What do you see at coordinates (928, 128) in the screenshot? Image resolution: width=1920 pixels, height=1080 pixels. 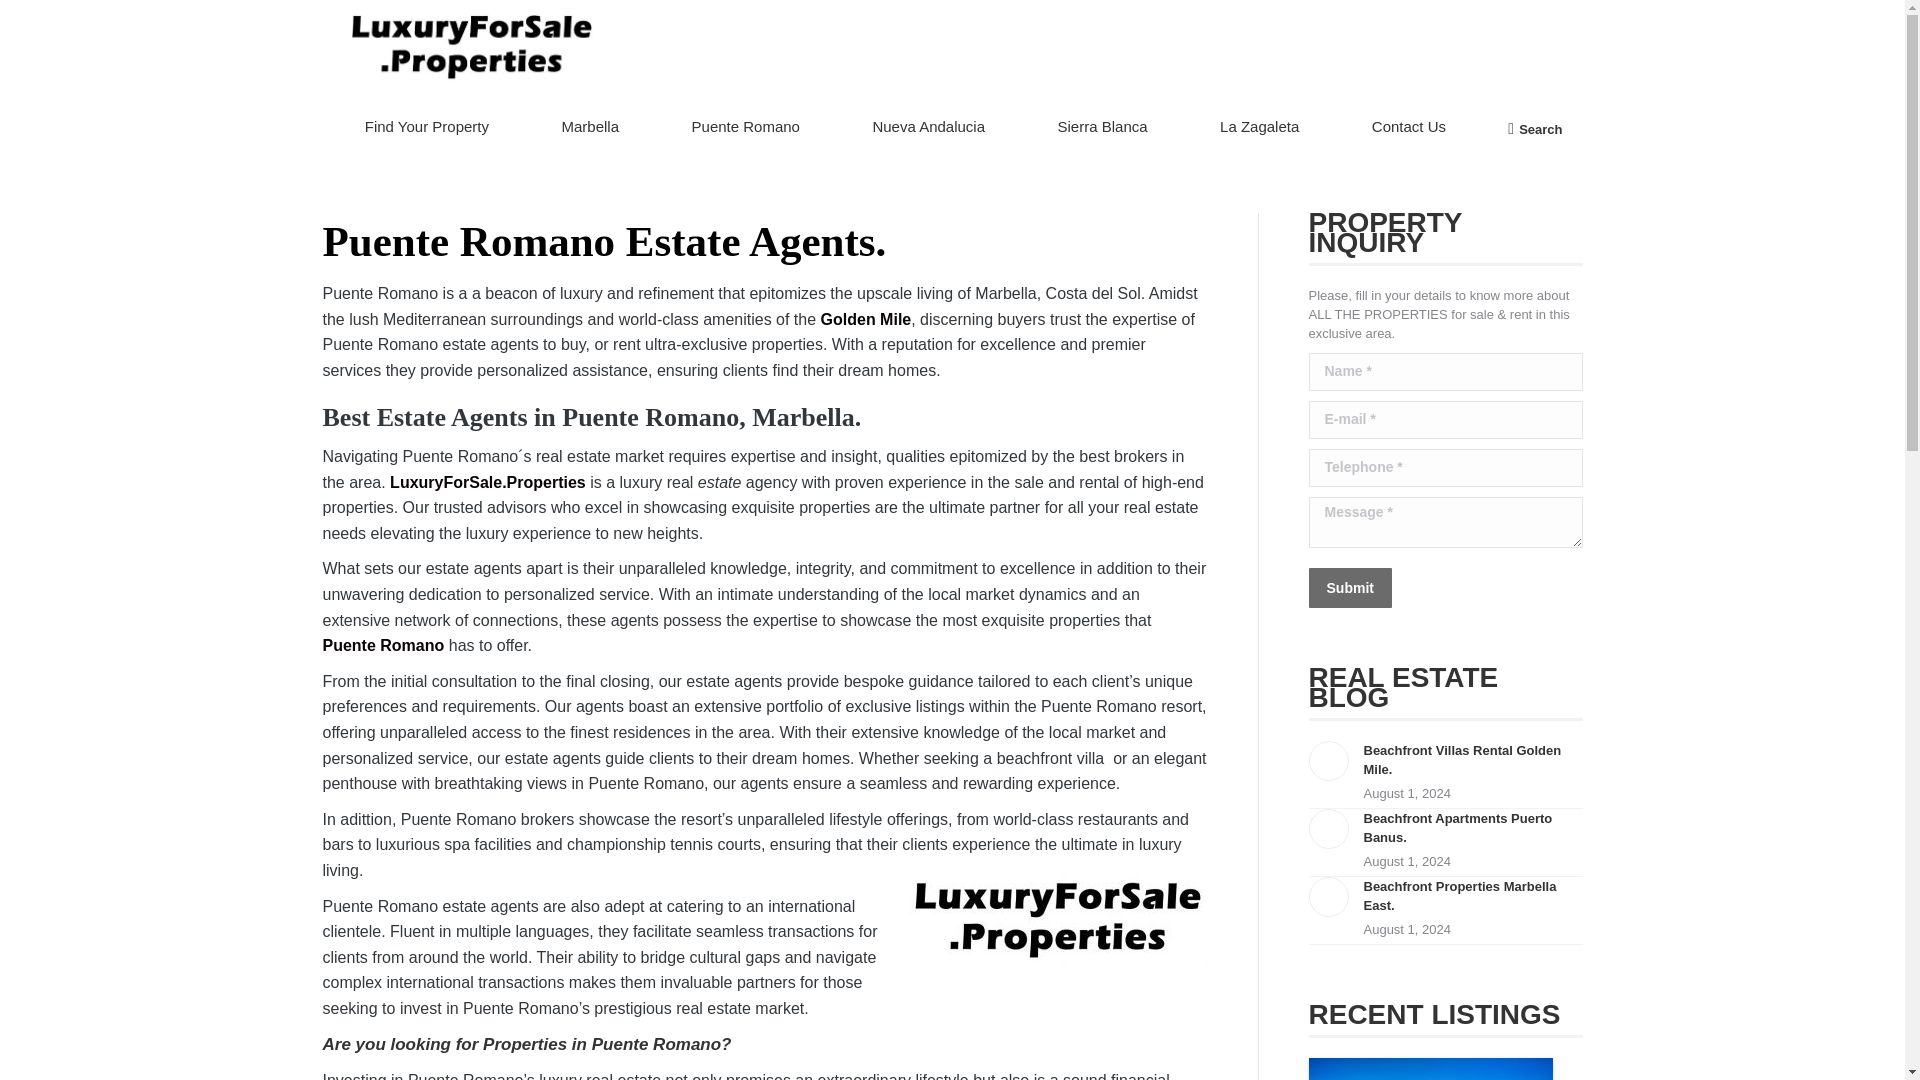 I see `Nueva Andalucia` at bounding box center [928, 128].